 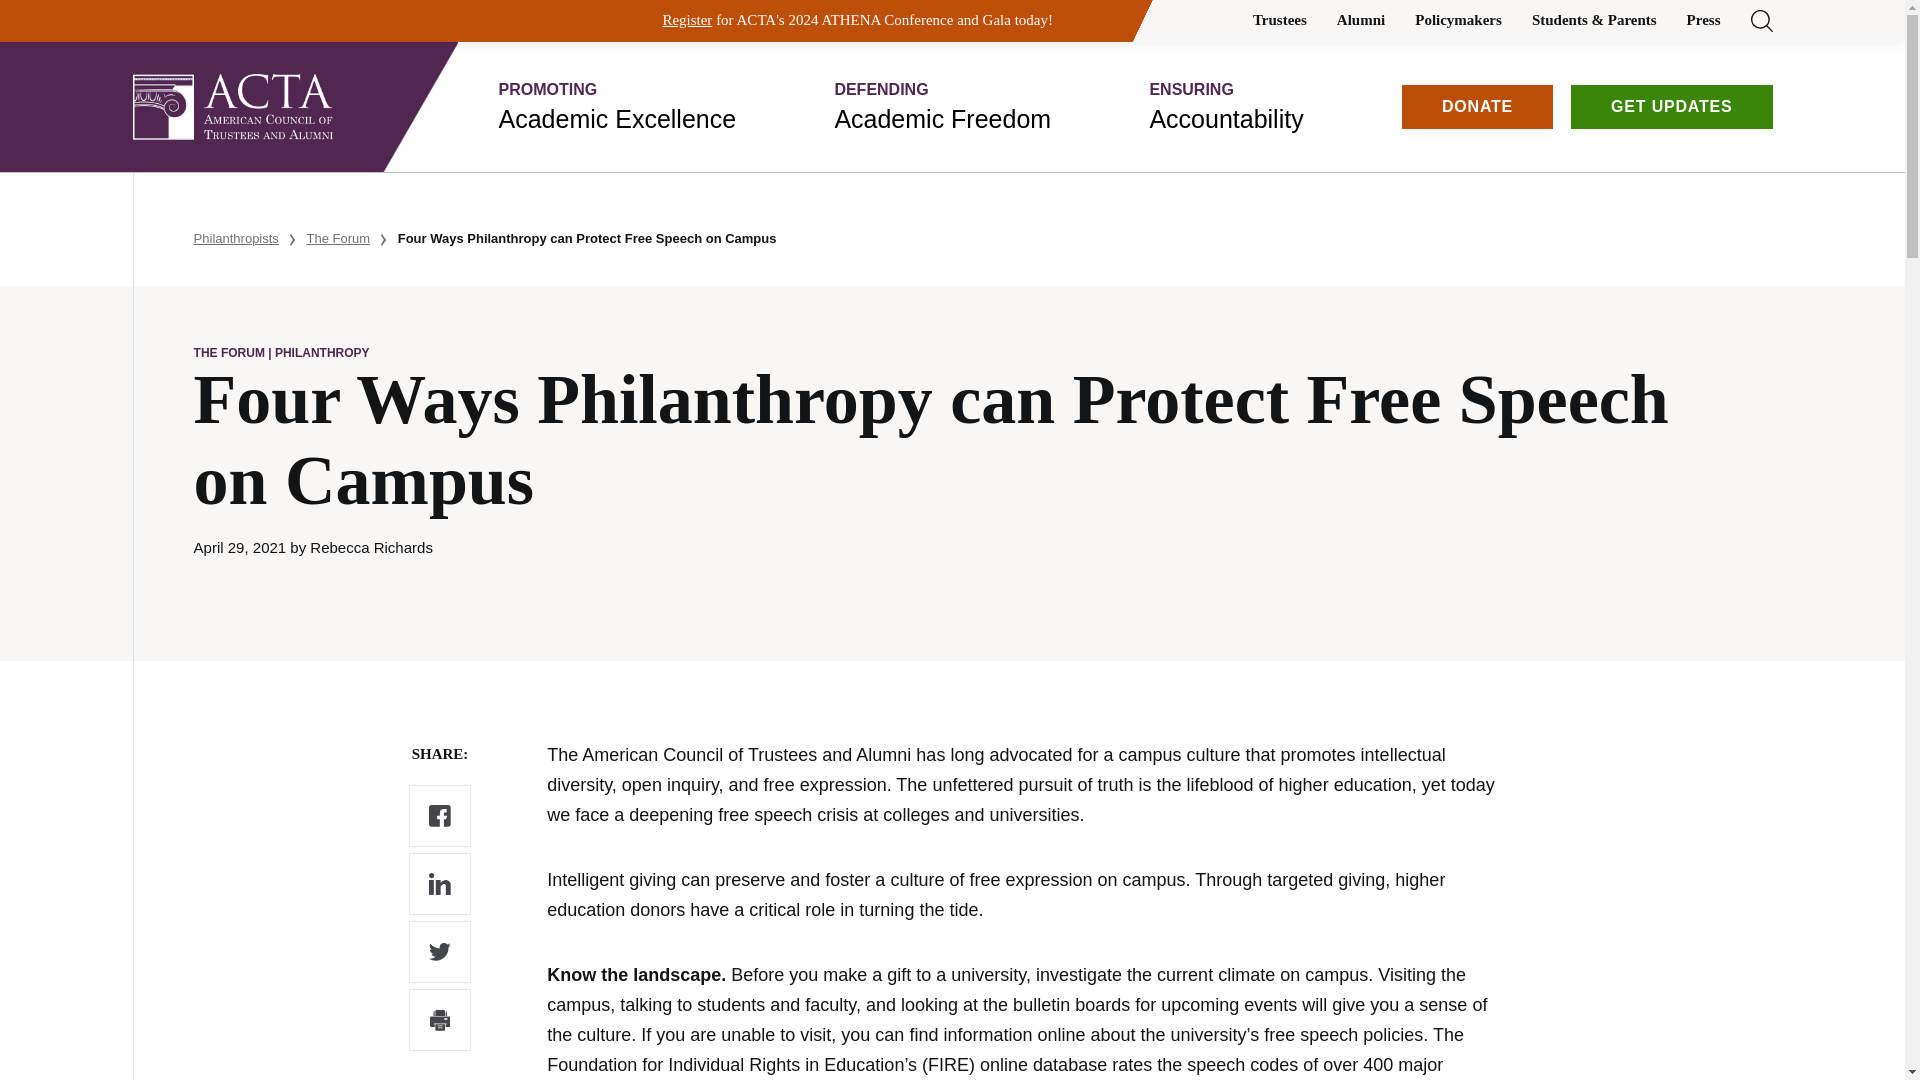 What do you see at coordinates (1360, 20) in the screenshot?
I see `Press` at bounding box center [1360, 20].